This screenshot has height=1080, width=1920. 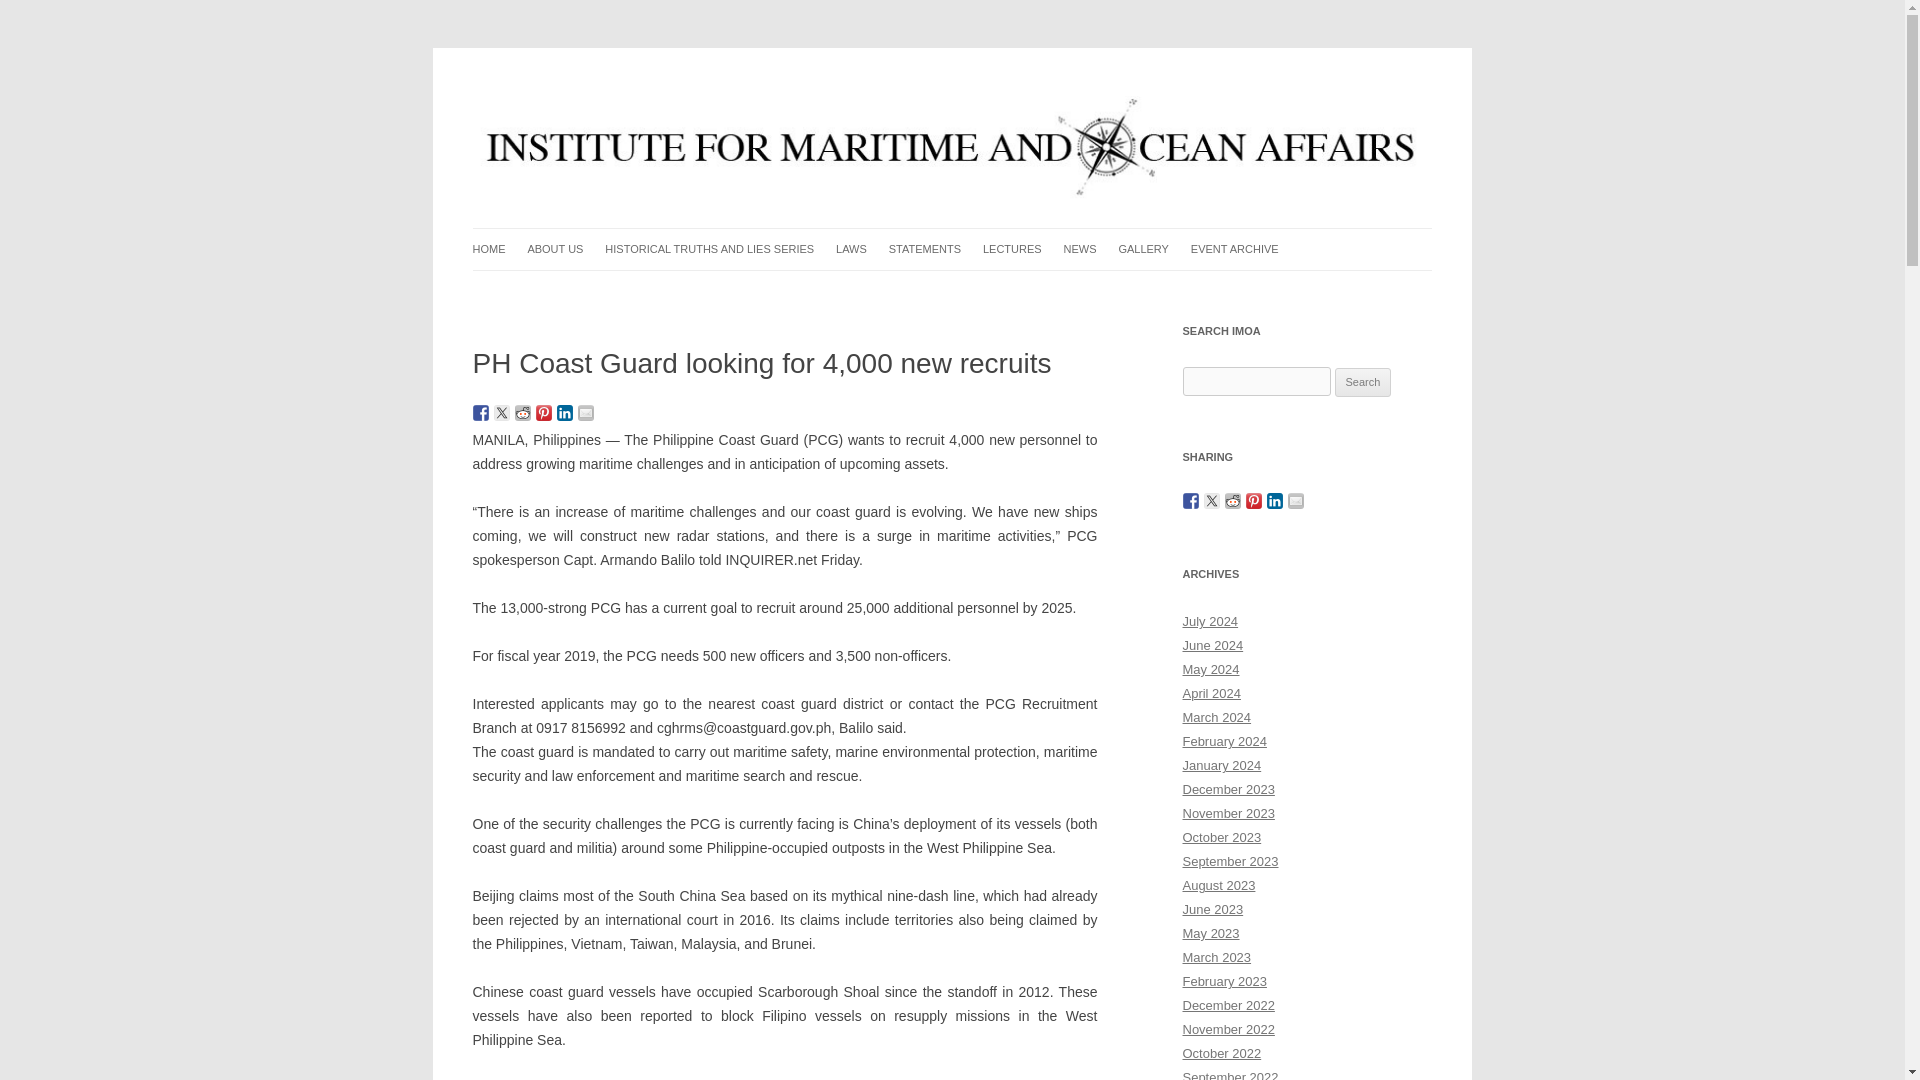 I want to click on Share on Linkedin, so click(x=564, y=413).